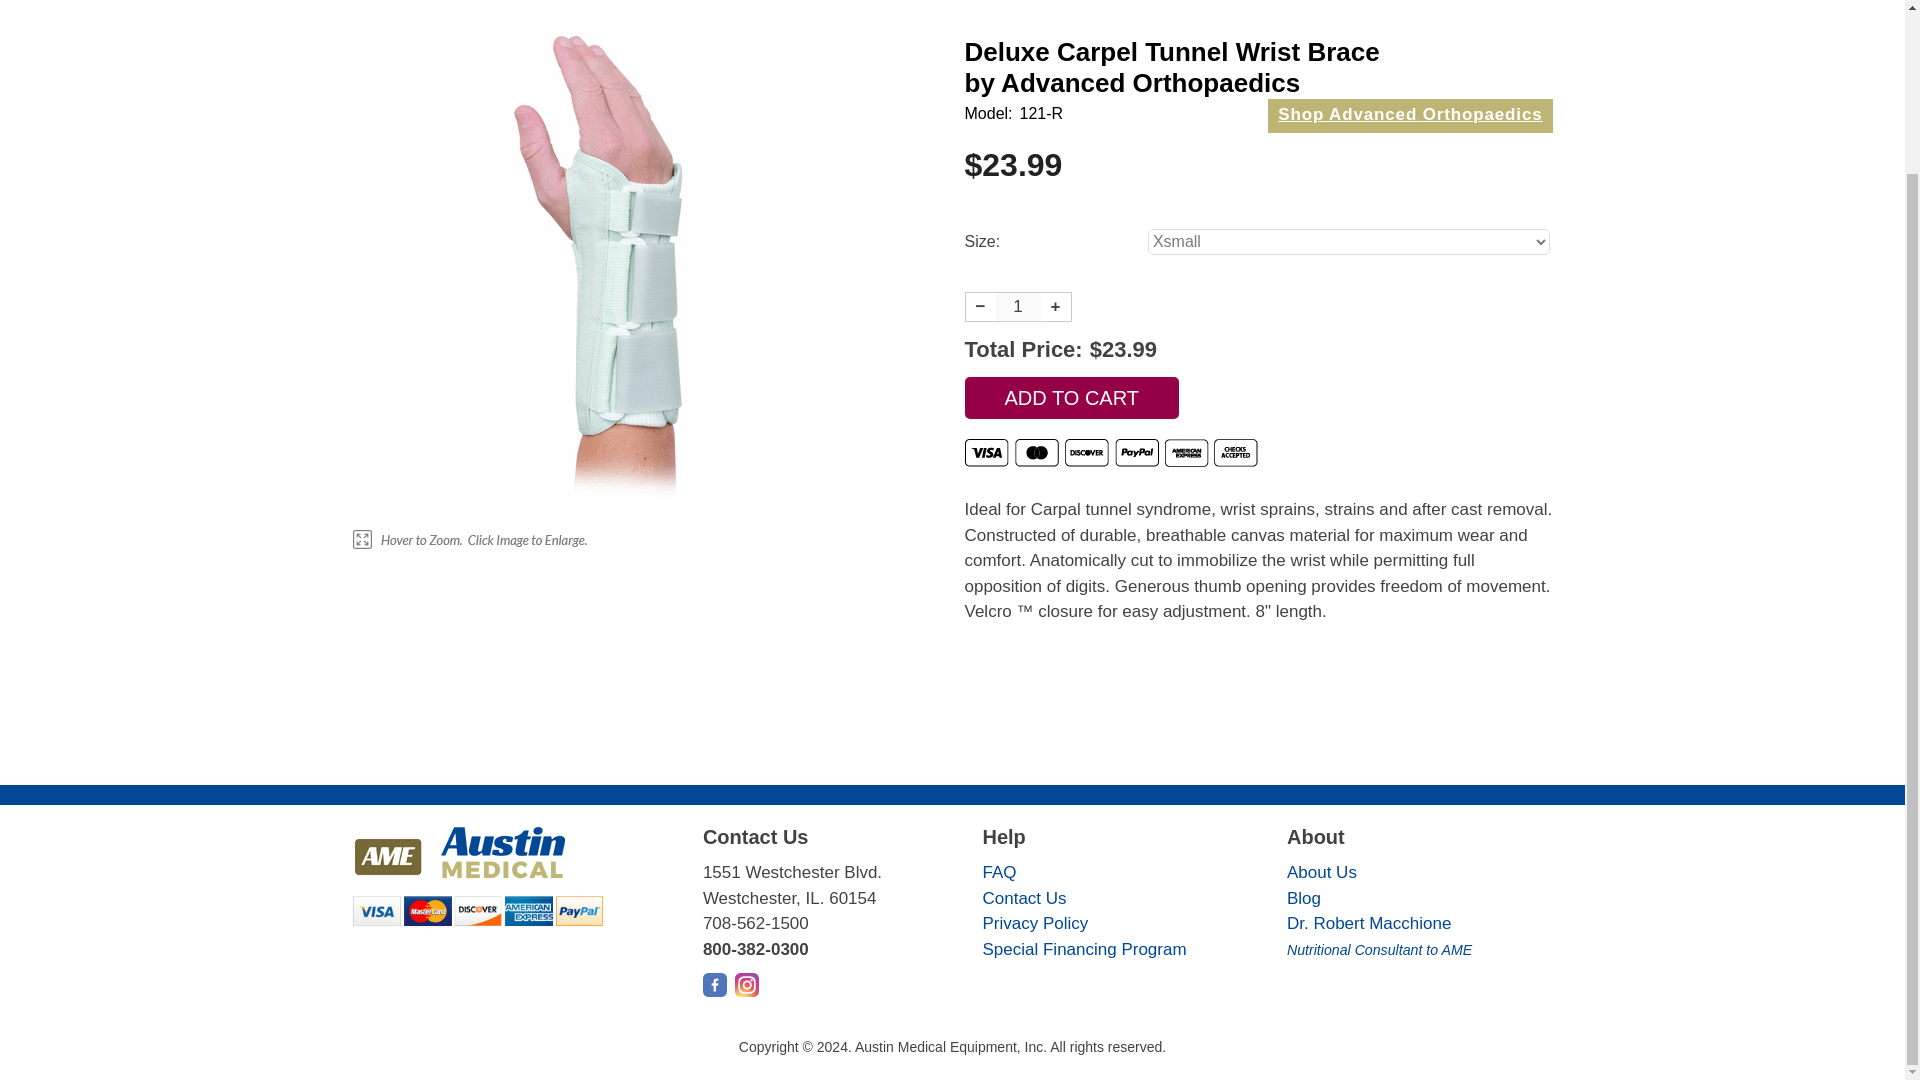 The height and width of the screenshot is (1080, 1920). Describe the element at coordinates (1018, 306) in the screenshot. I see `1` at that location.